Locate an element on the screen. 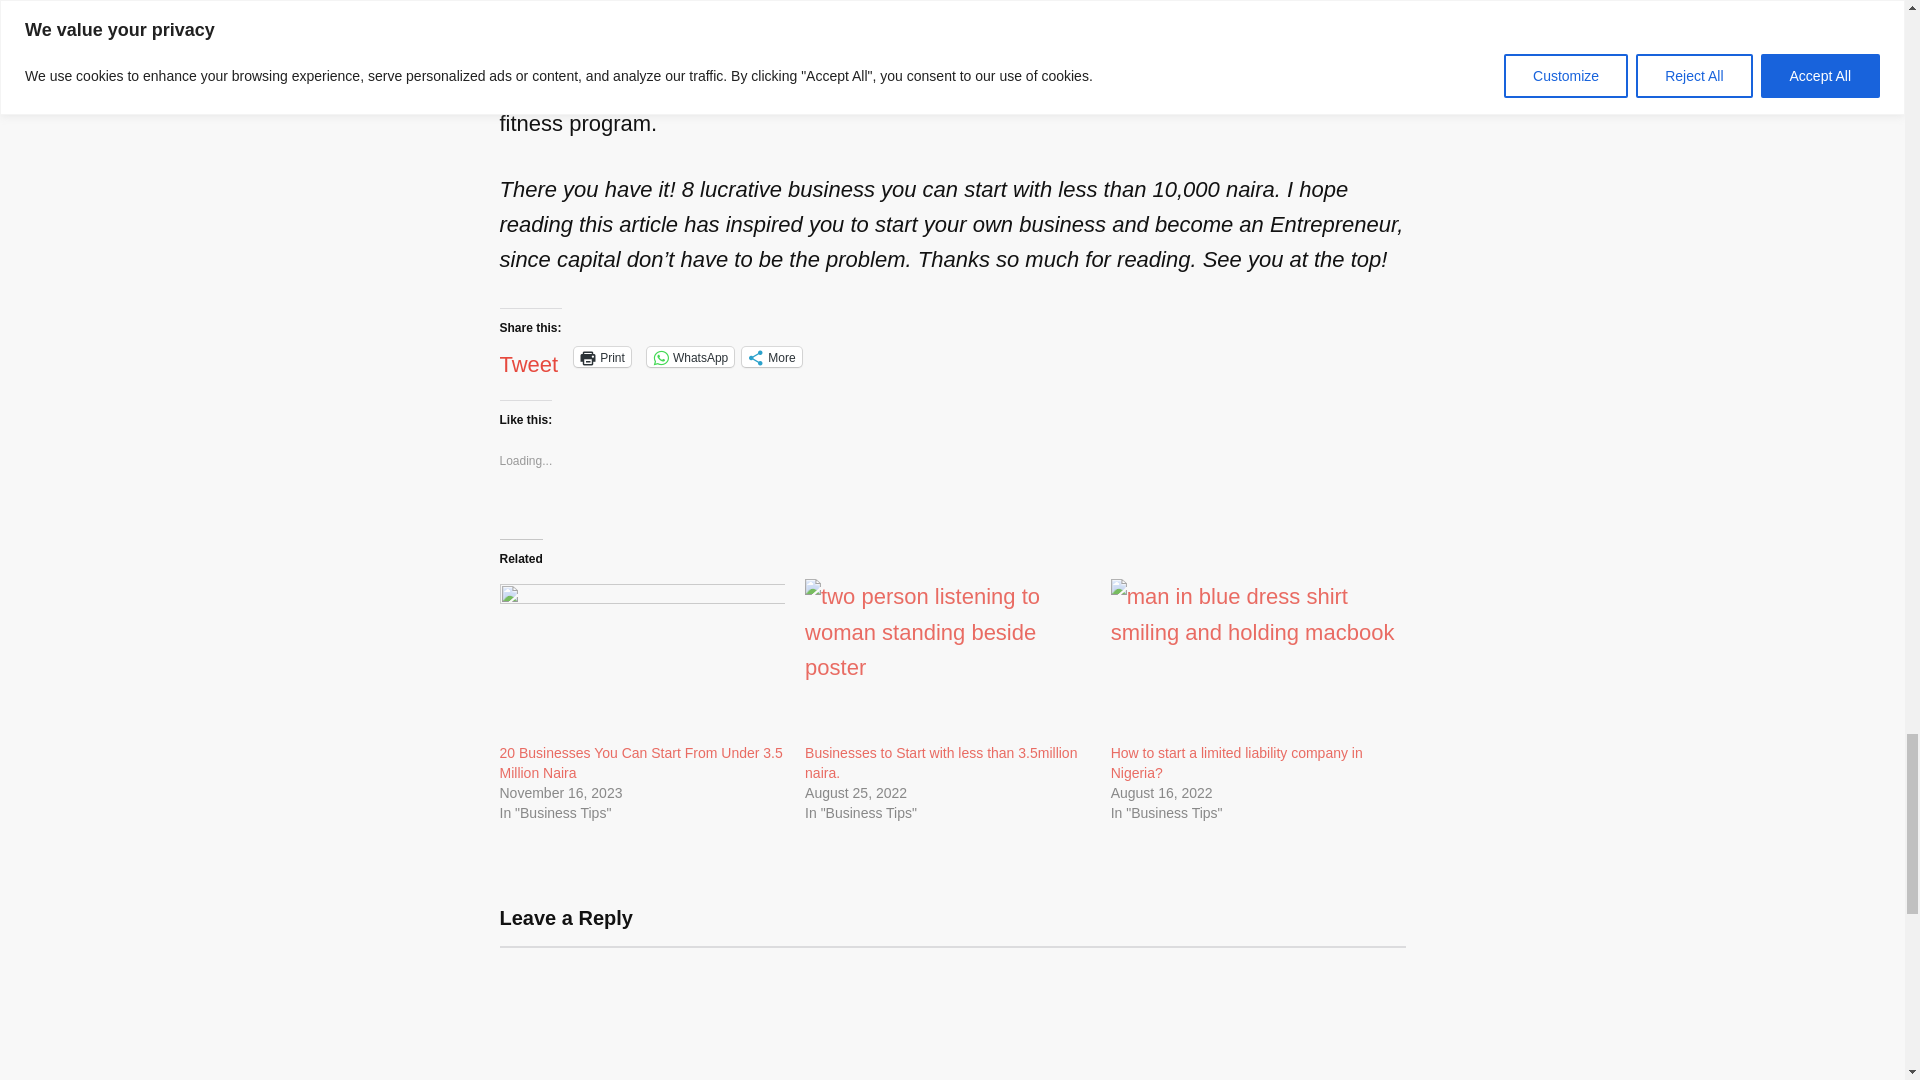 The width and height of the screenshot is (1920, 1080). Comment Form is located at coordinates (952, 1013).